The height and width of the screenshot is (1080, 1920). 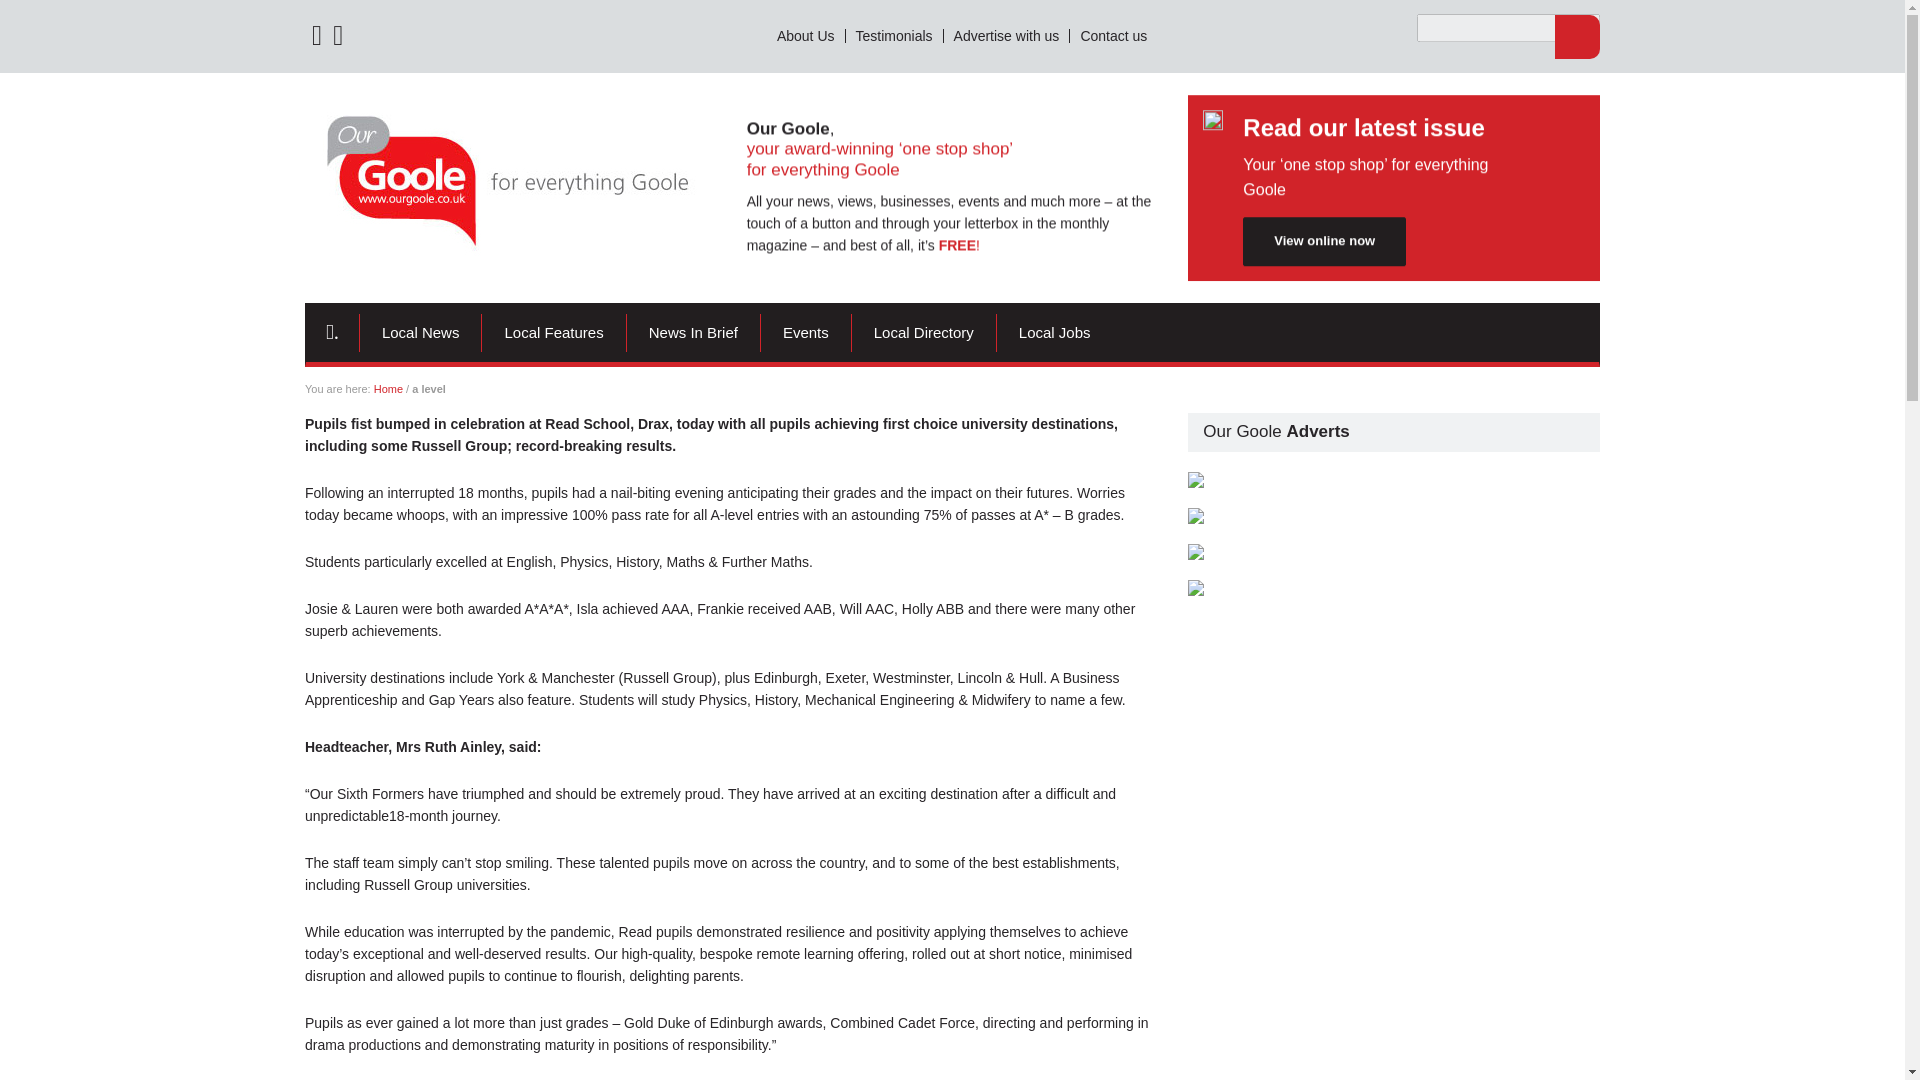 I want to click on View online now, so click(x=1324, y=240).